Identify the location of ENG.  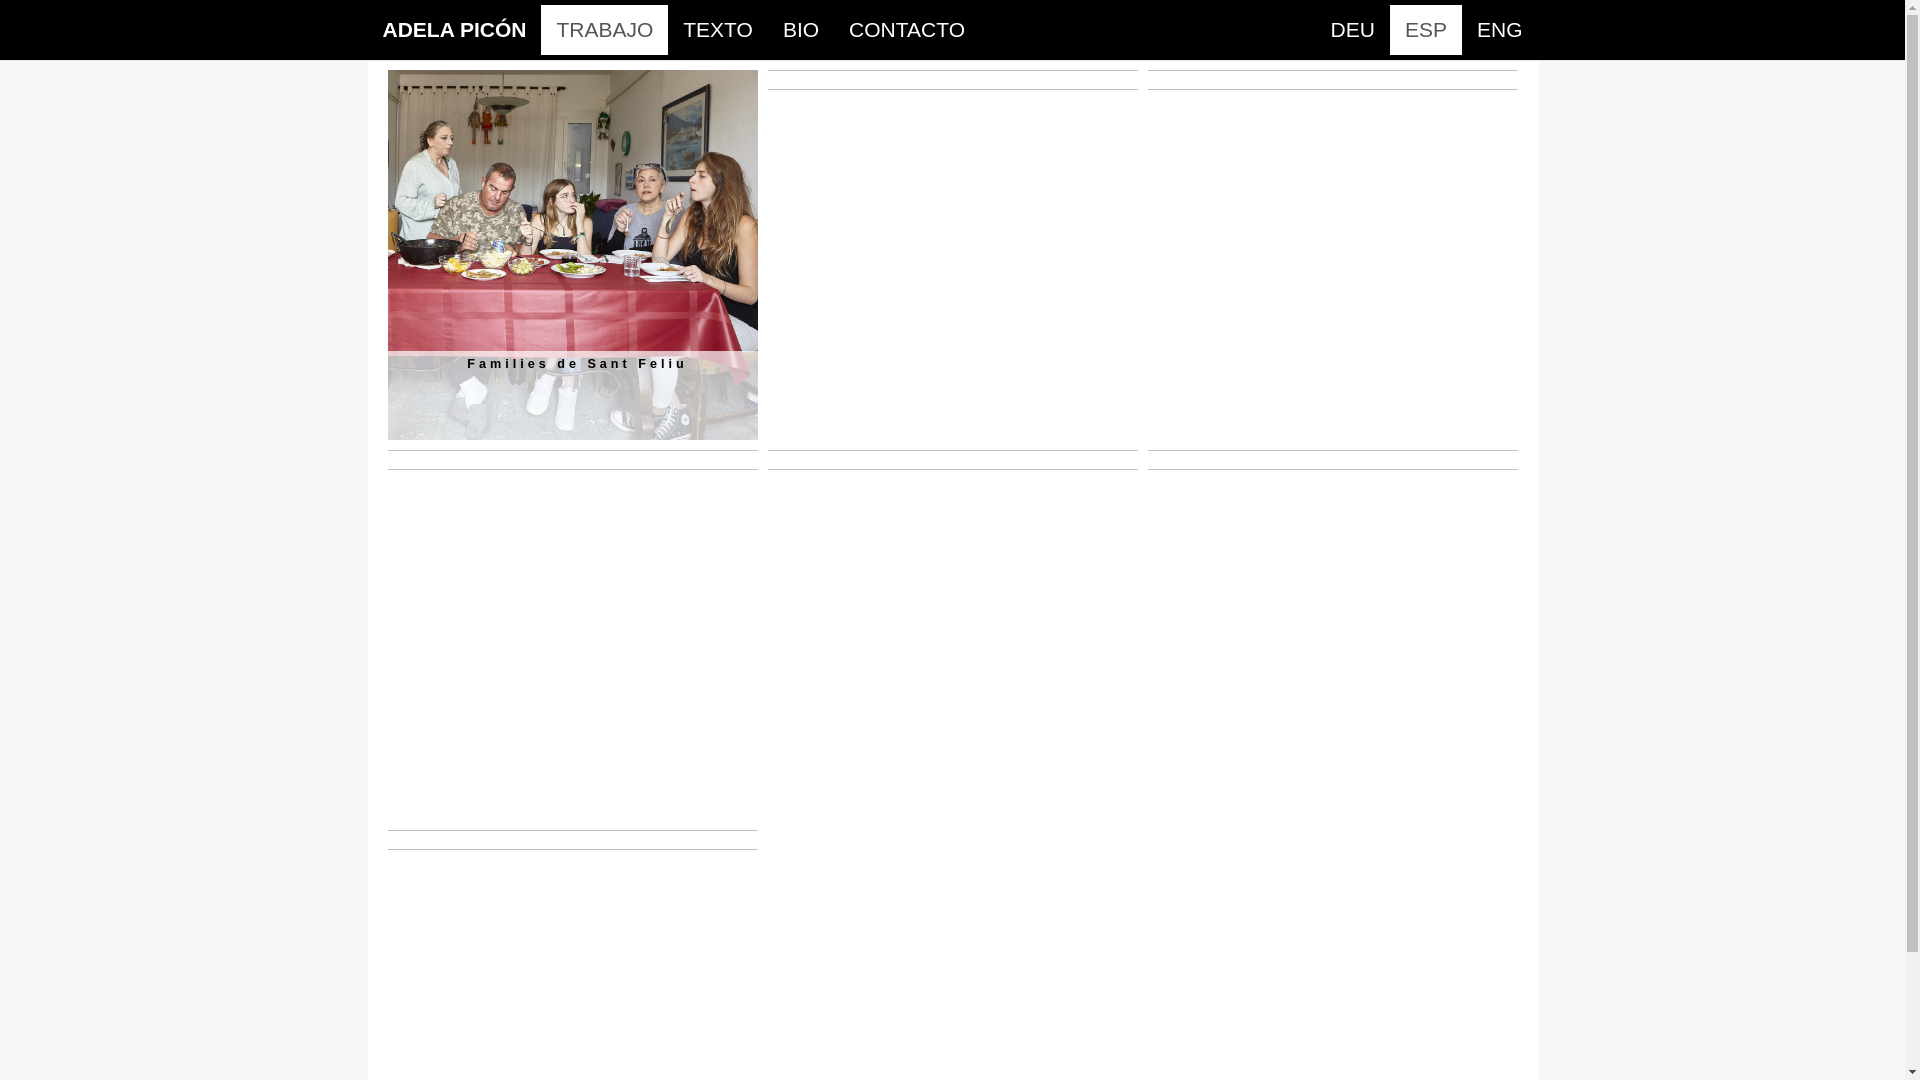
(1500, 30).